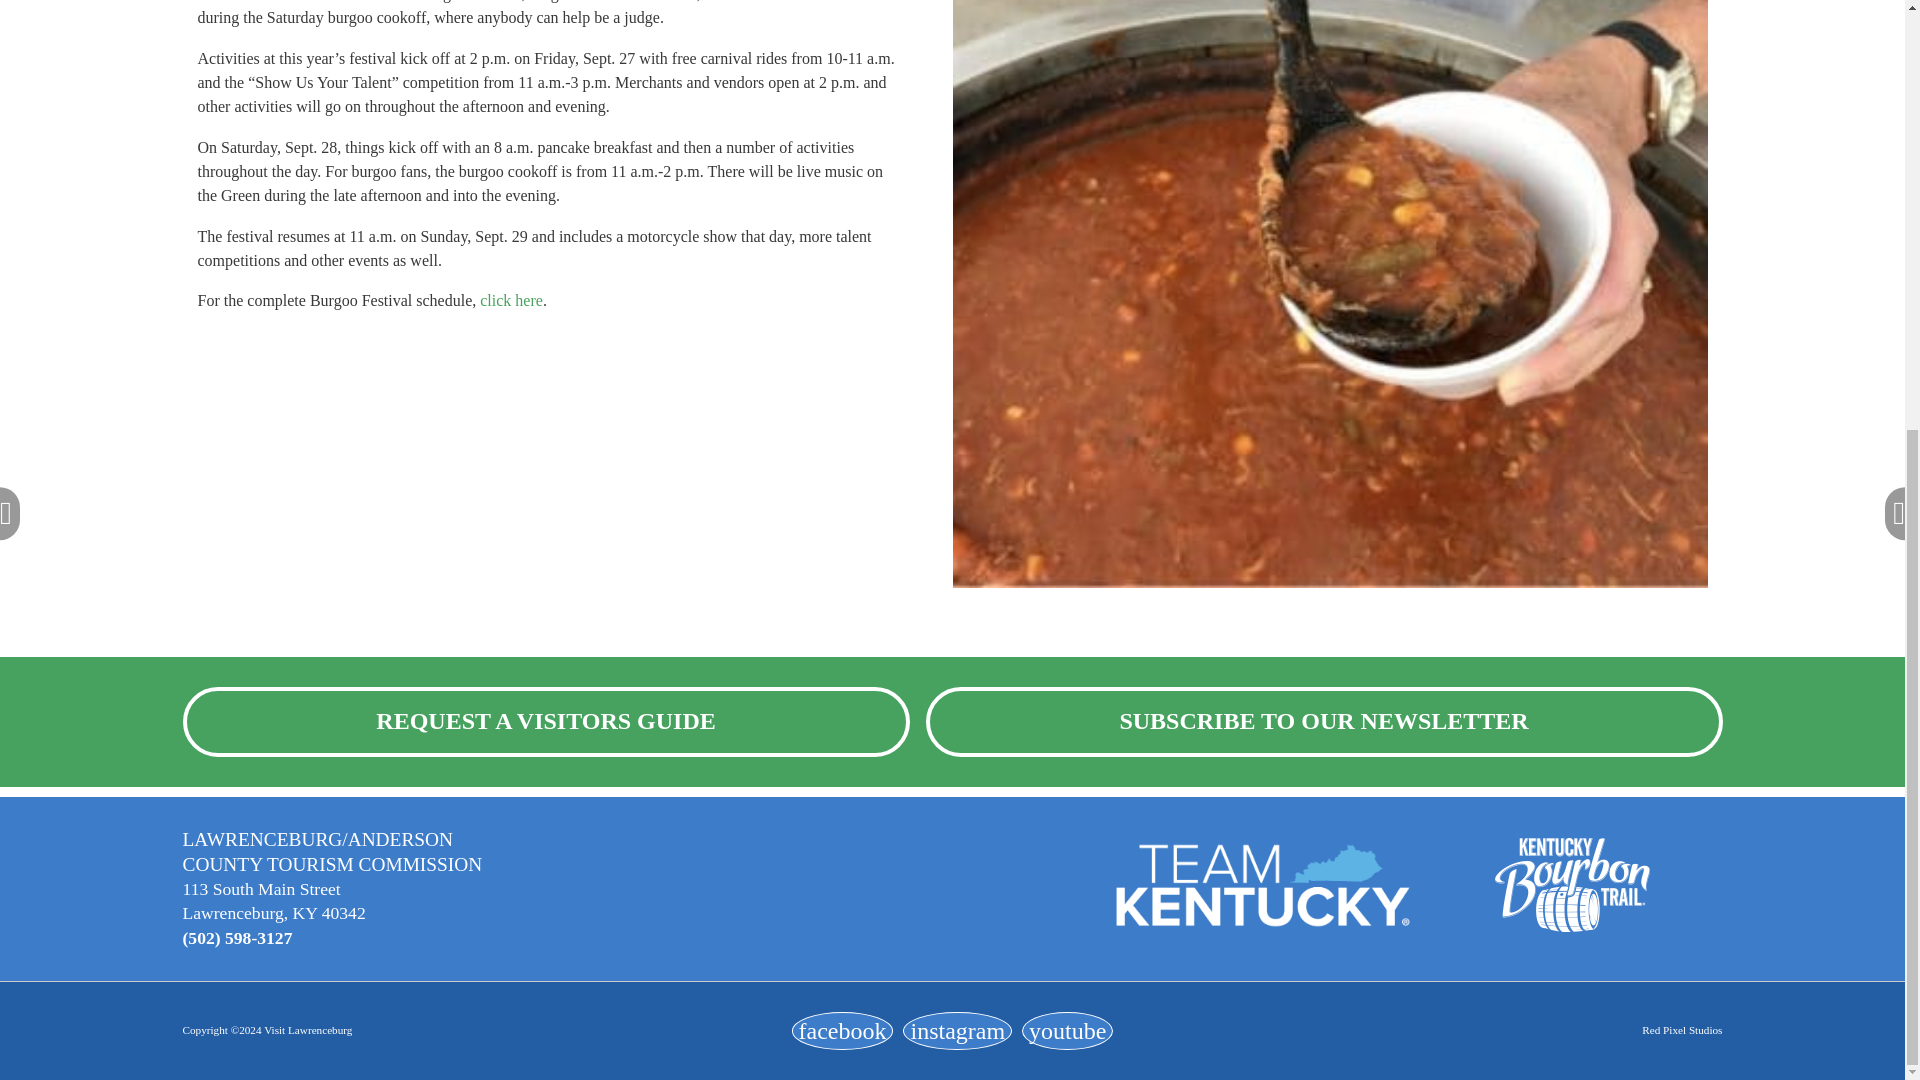  I want to click on click here, so click(512, 300).